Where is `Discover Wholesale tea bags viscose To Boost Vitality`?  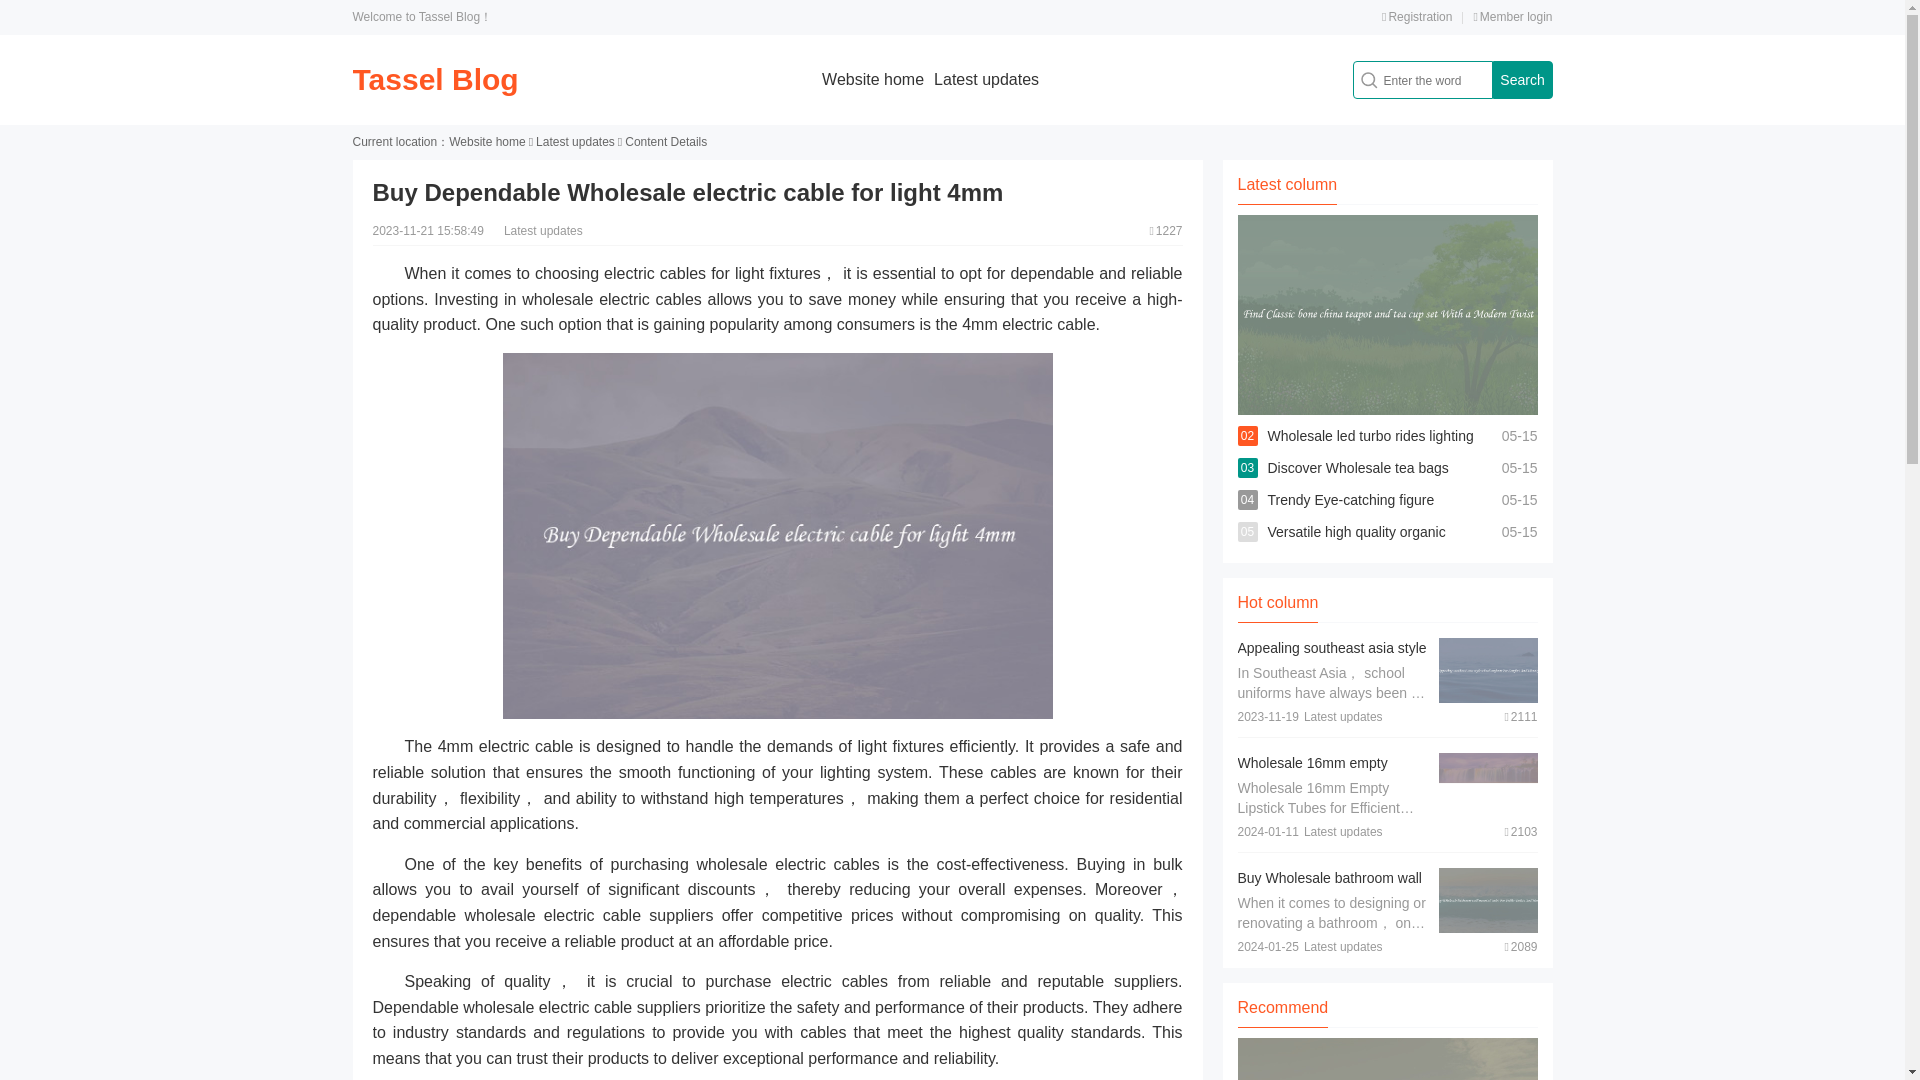
Discover Wholesale tea bags viscose To Boost Vitality is located at coordinates (1358, 484).